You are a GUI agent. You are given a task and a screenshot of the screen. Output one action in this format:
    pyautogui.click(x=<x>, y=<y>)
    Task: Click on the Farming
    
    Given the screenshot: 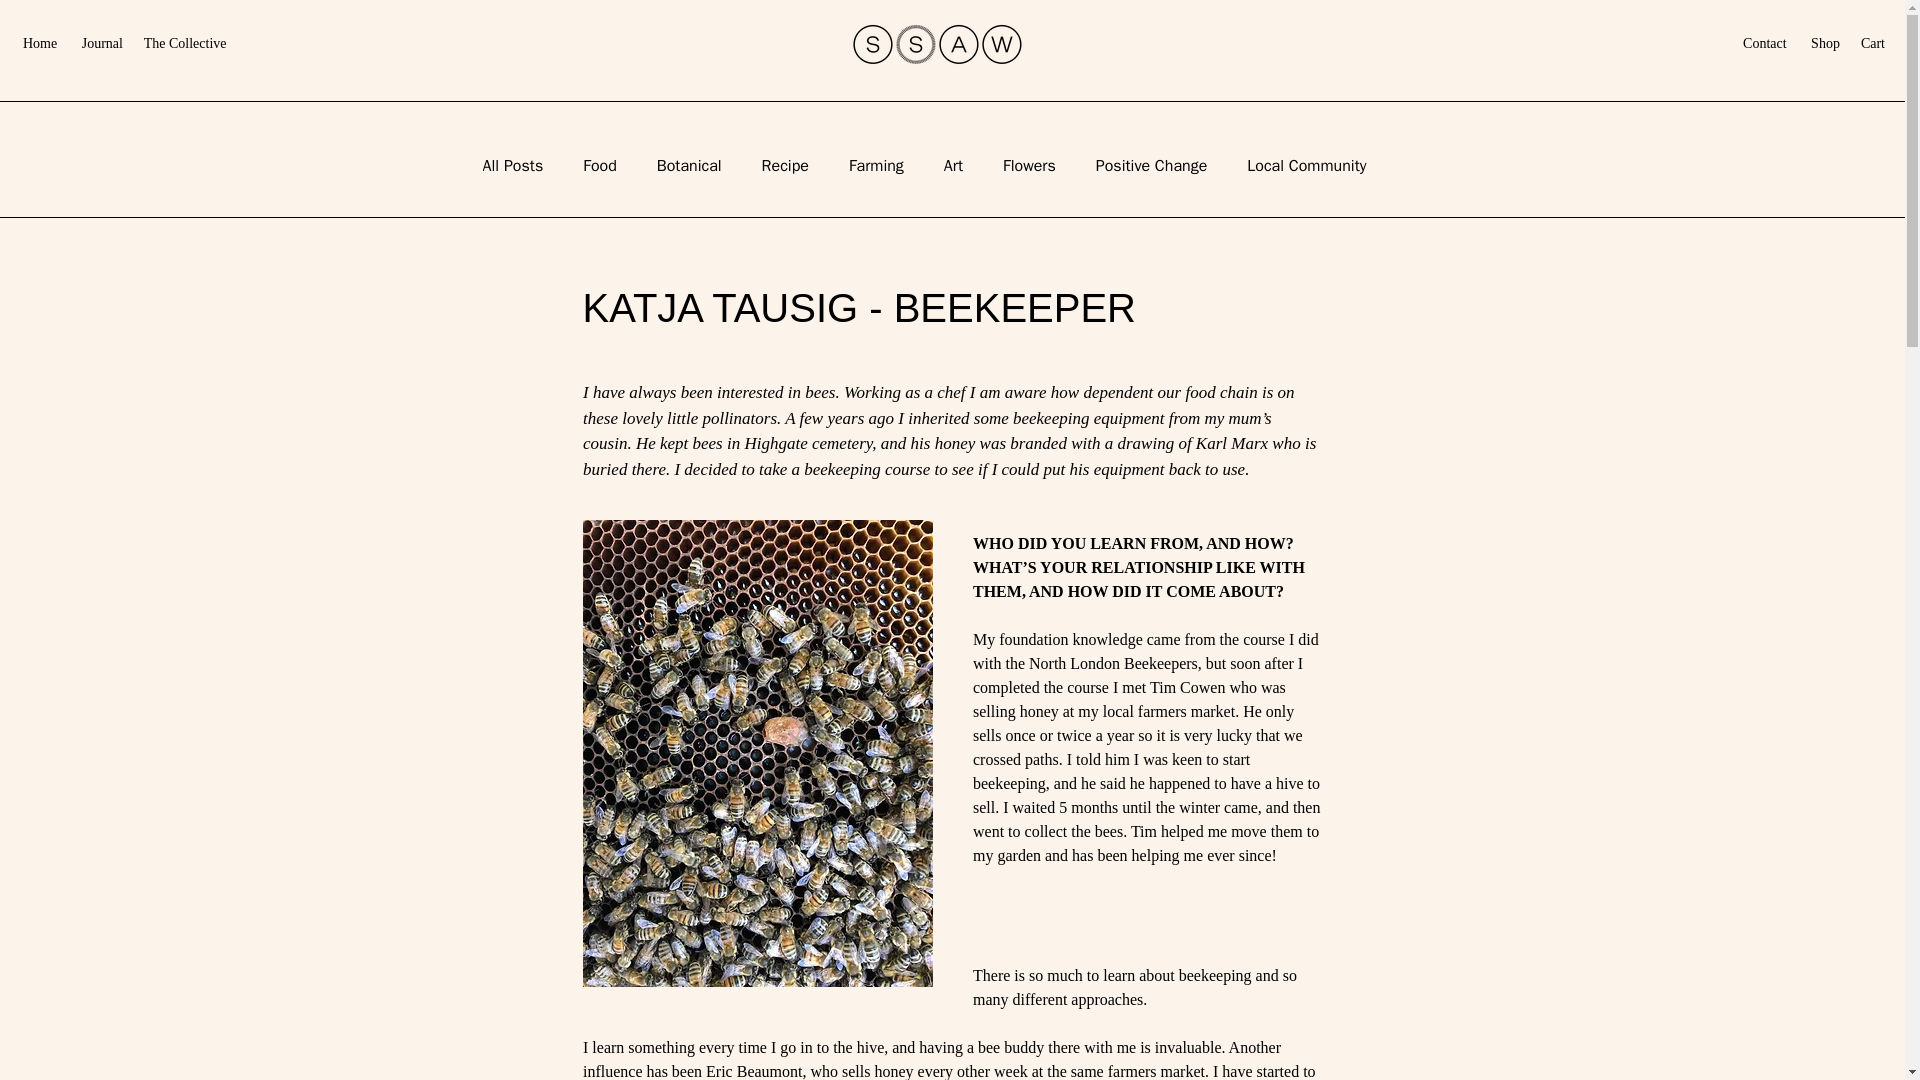 What is the action you would take?
    pyautogui.click(x=876, y=166)
    